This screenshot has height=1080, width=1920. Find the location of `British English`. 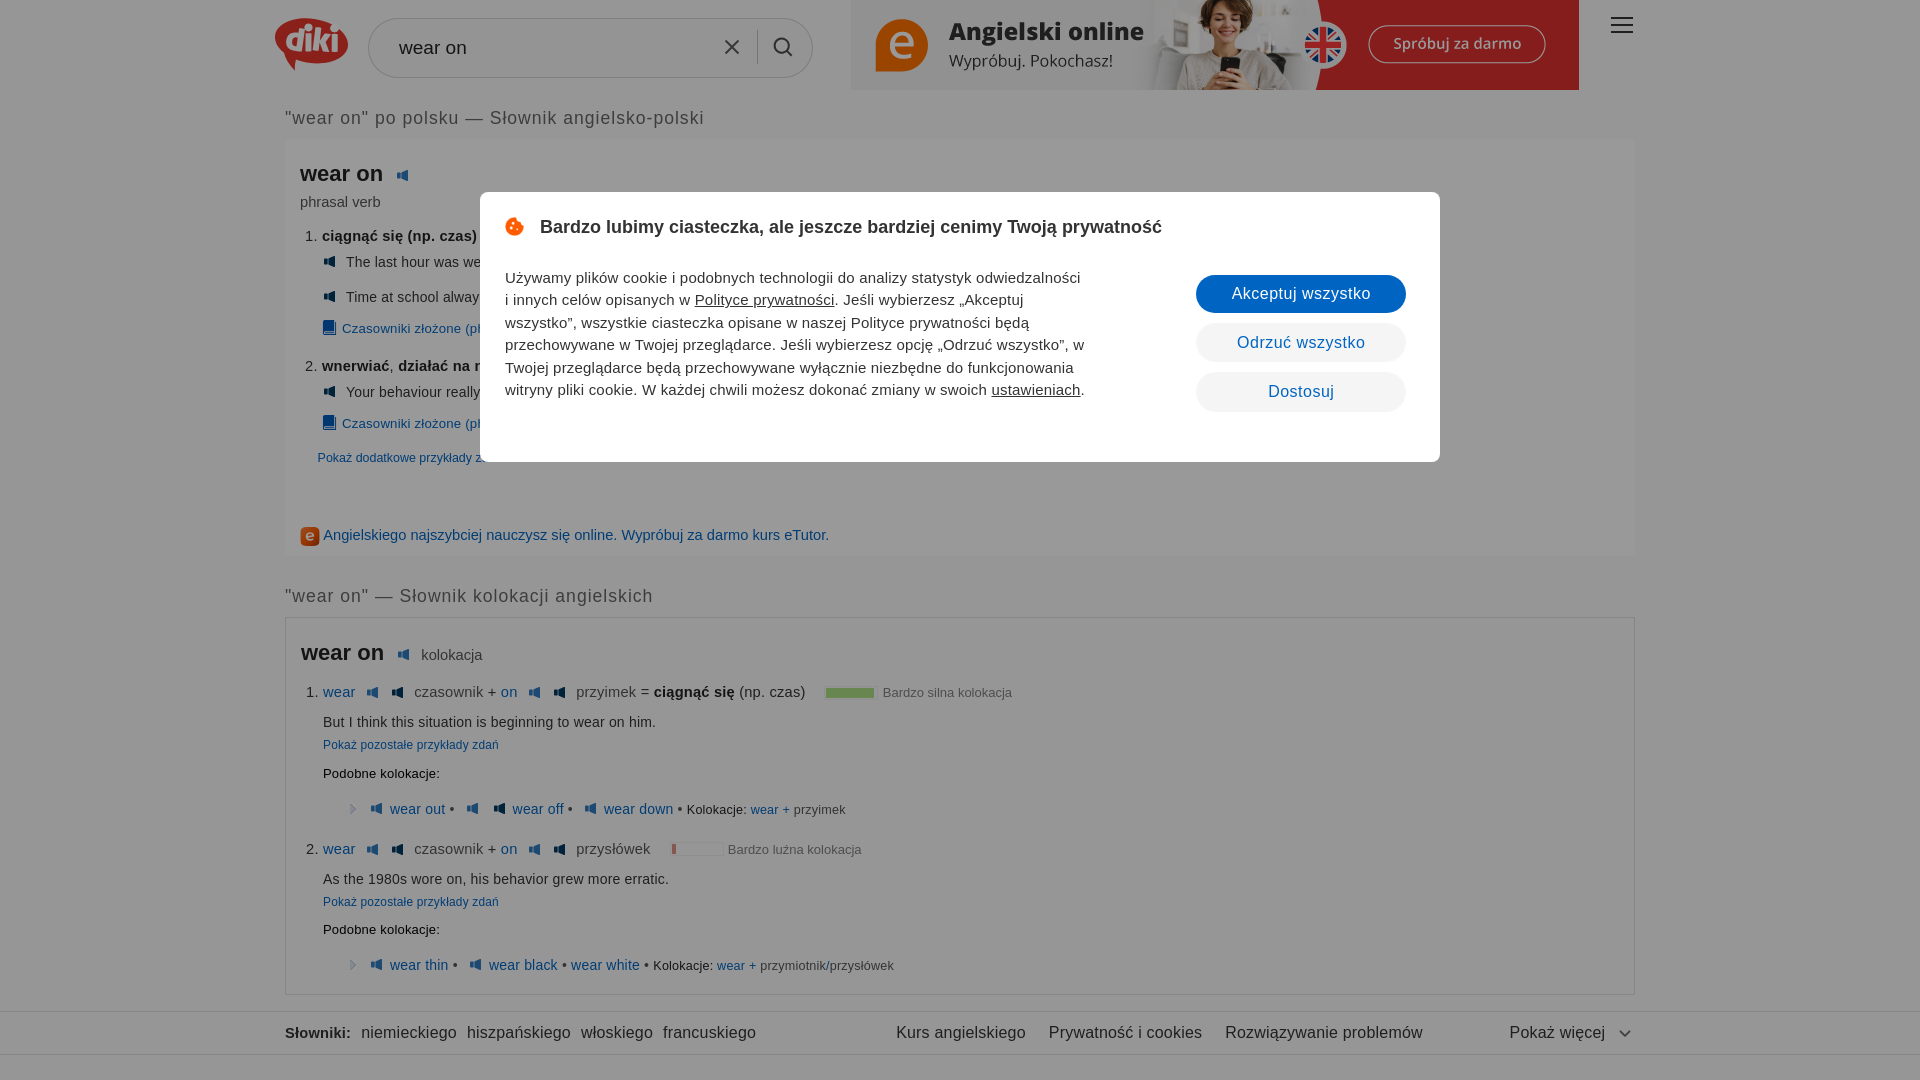

British English is located at coordinates (472, 808).